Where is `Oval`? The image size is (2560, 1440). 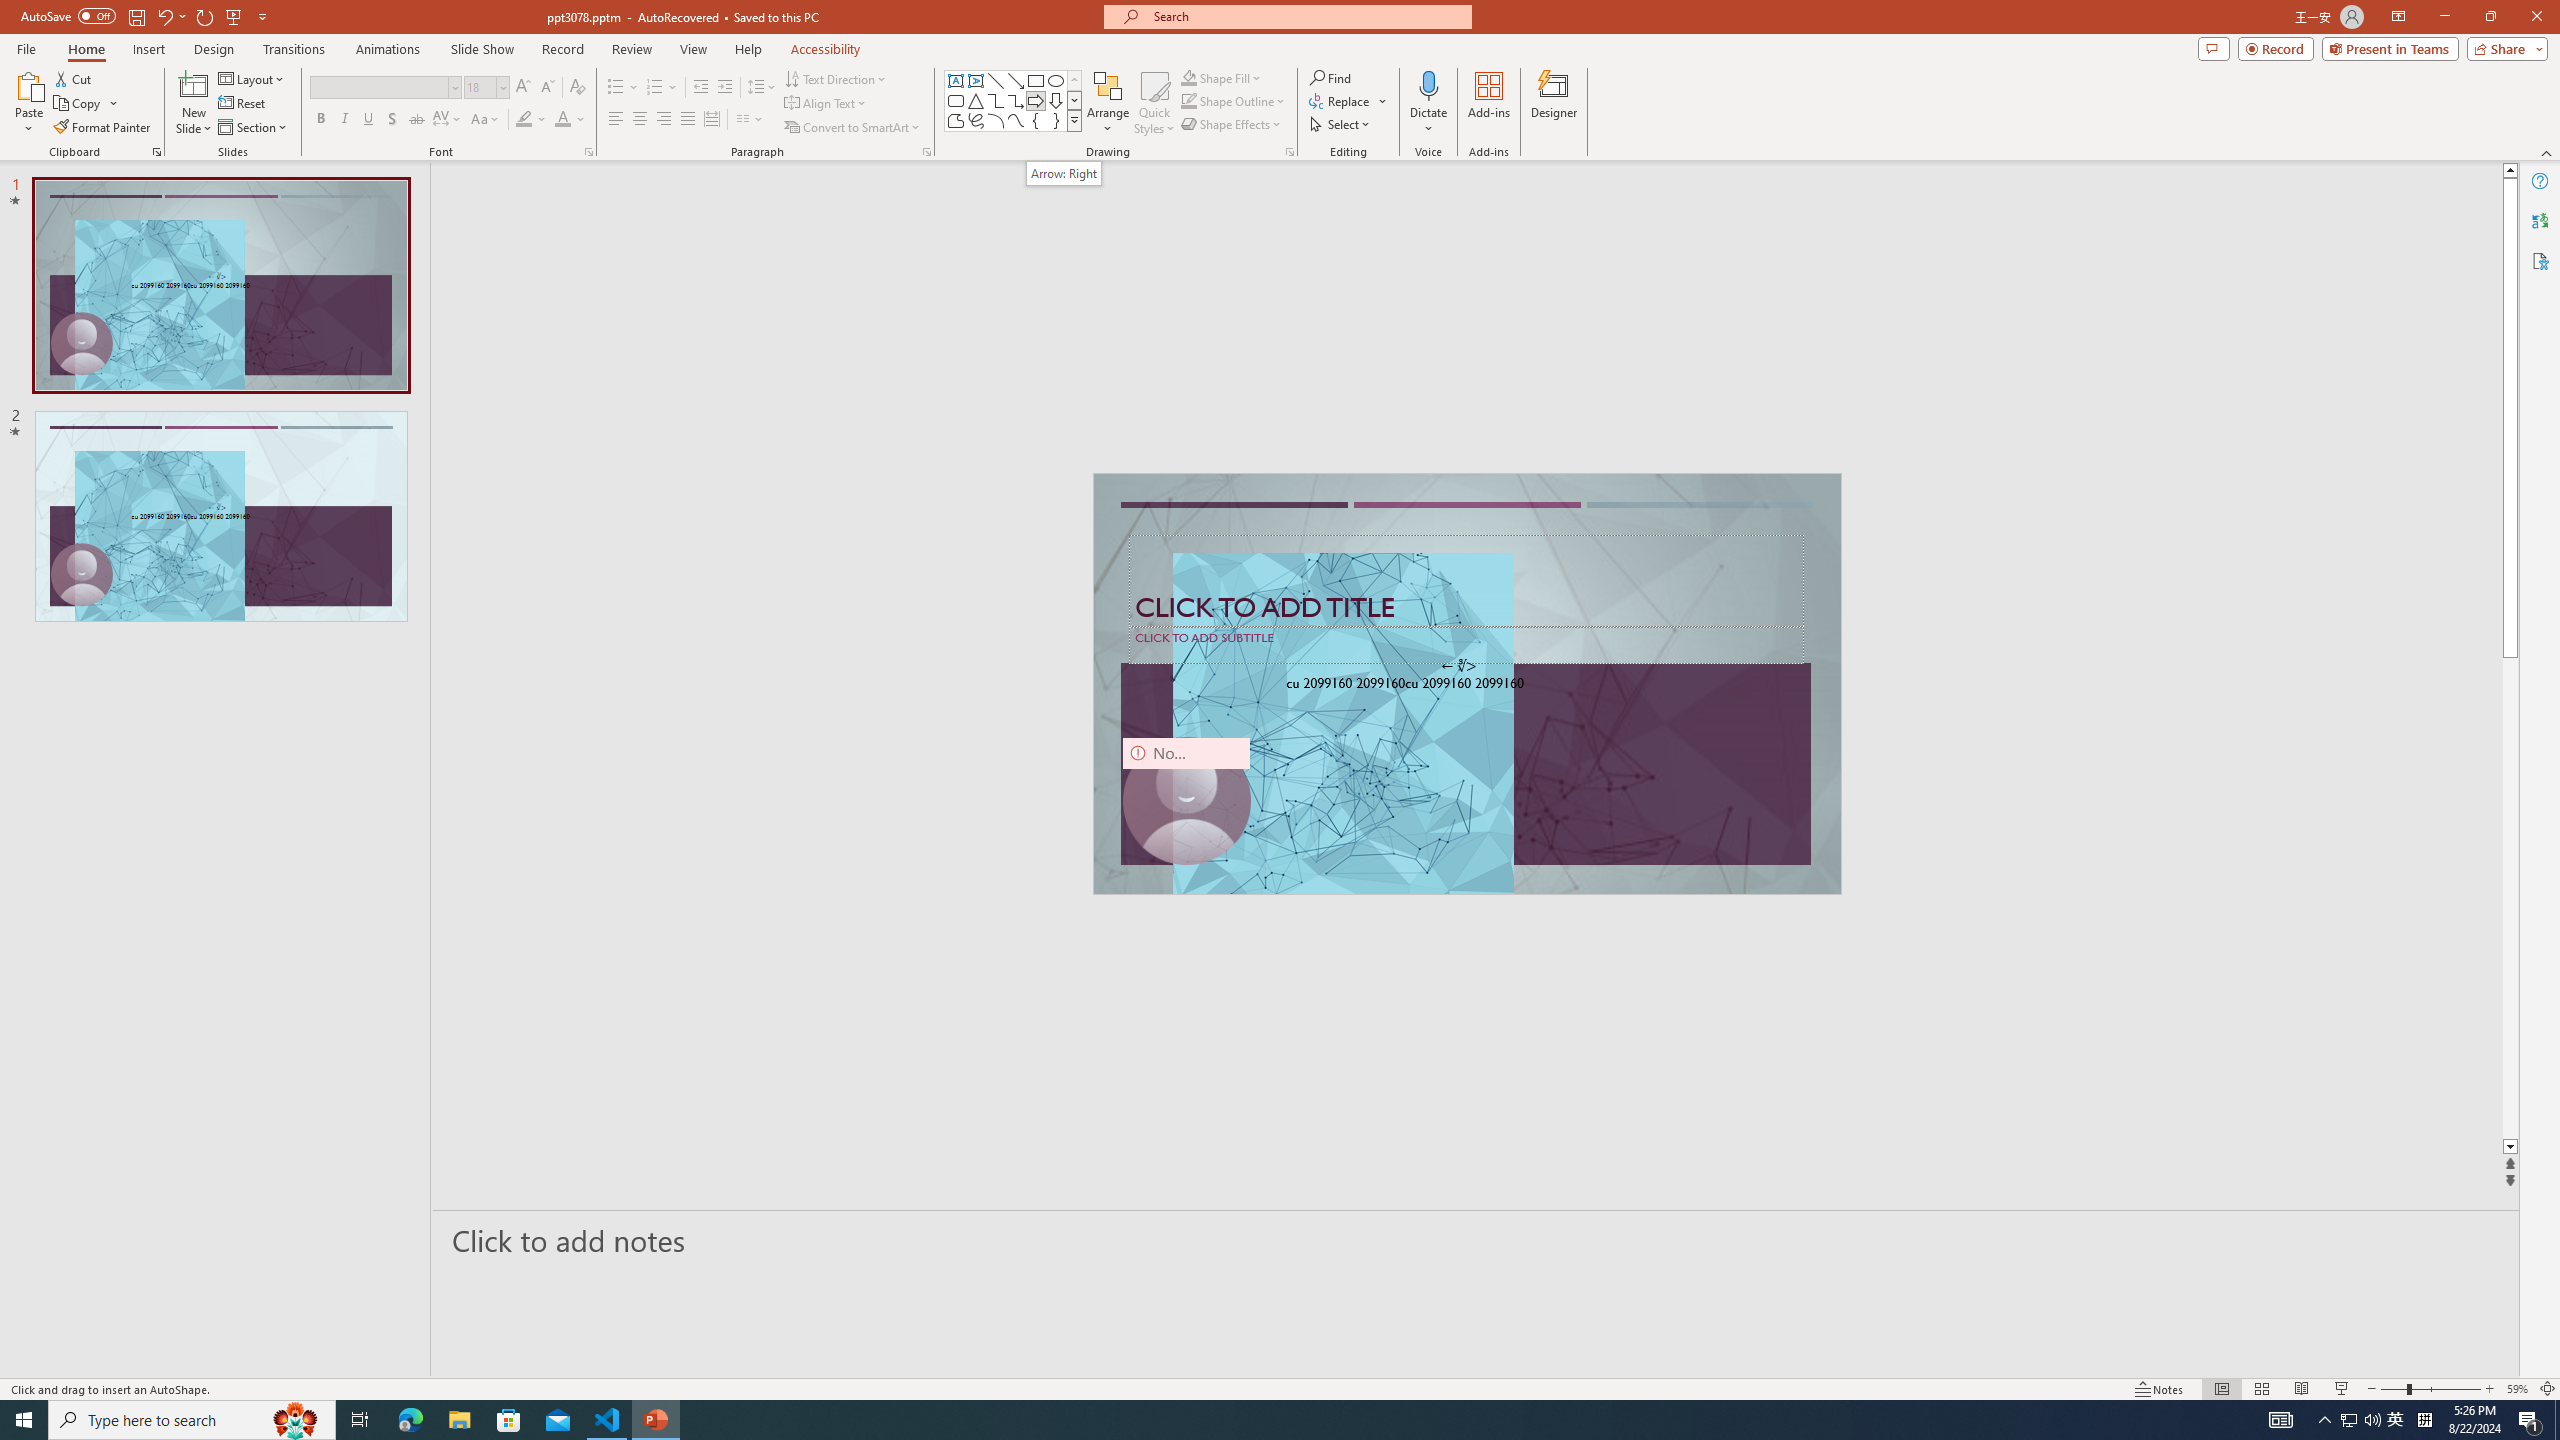
Oval is located at coordinates (1056, 80).